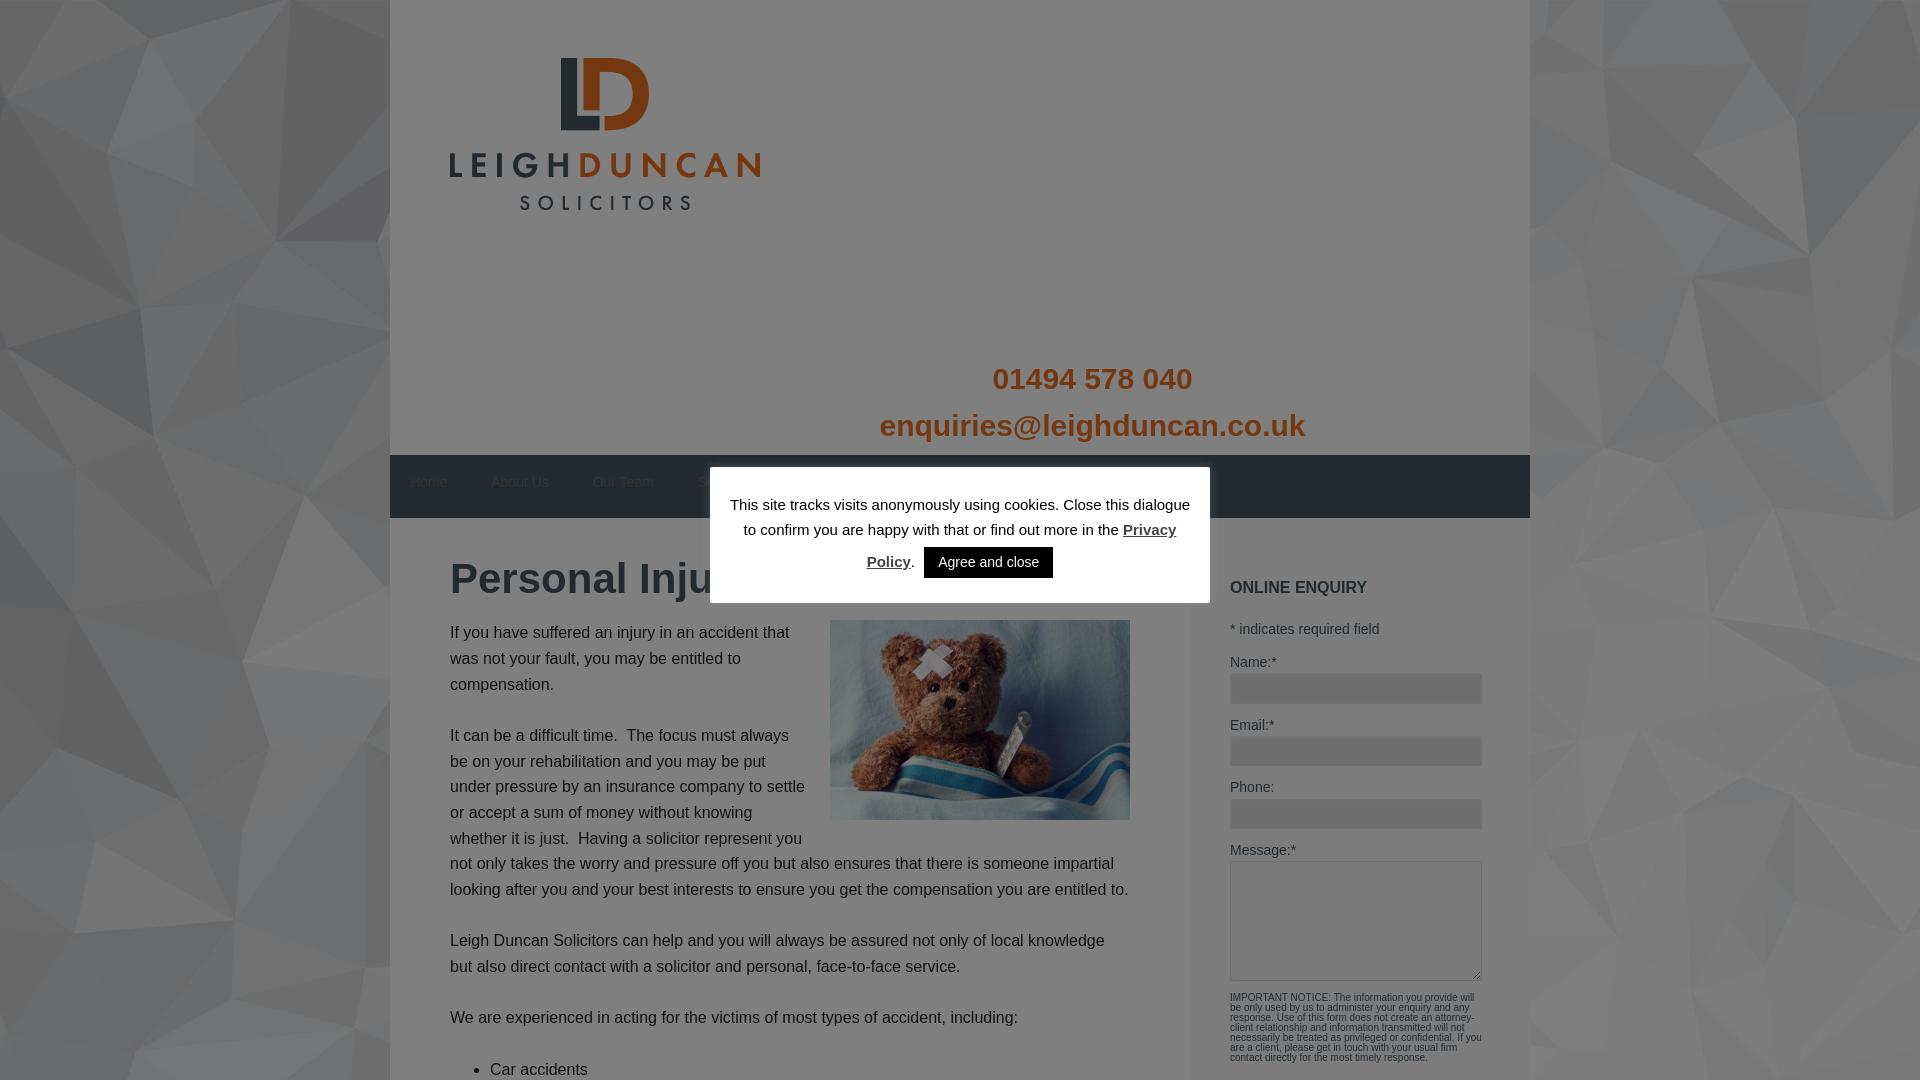 The image size is (1920, 1080). What do you see at coordinates (724, 482) in the screenshot?
I see `Services` at bounding box center [724, 482].